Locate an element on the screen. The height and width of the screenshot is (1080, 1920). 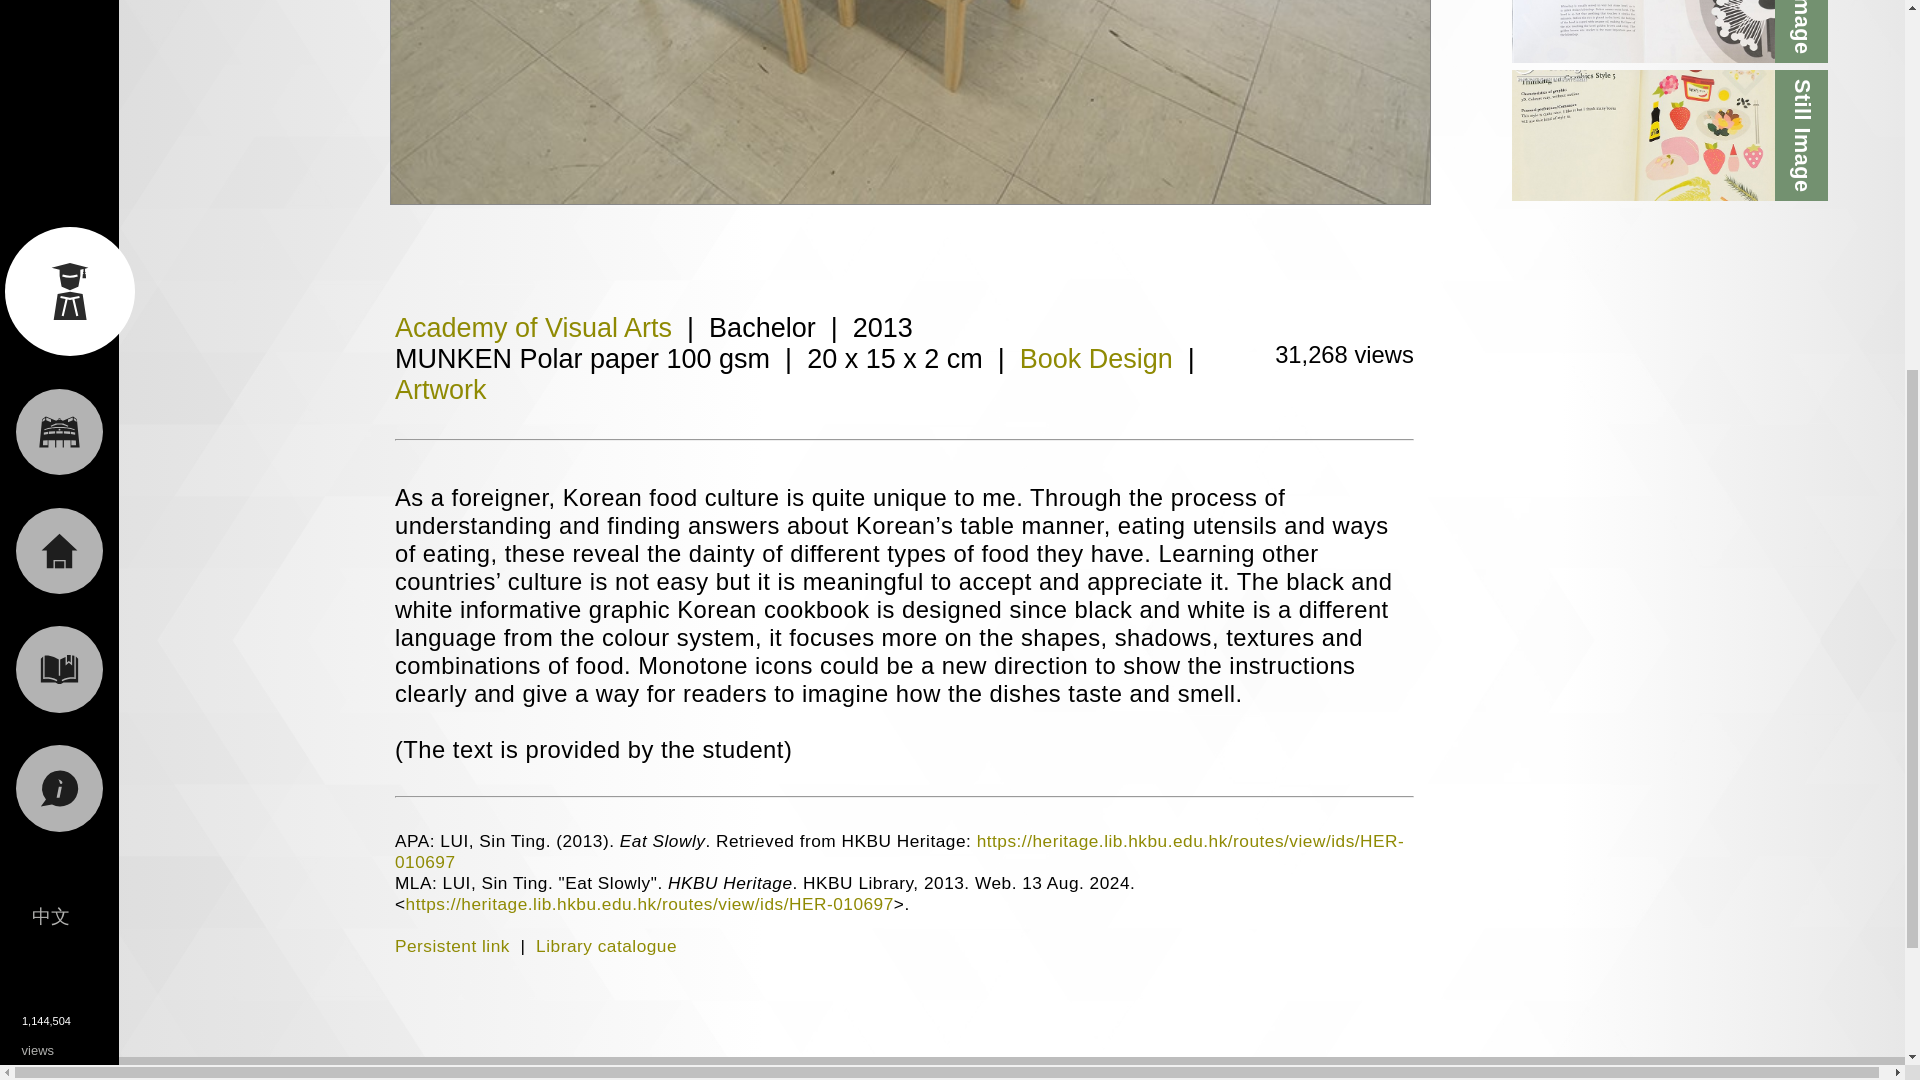
Book Design is located at coordinates (1096, 358).